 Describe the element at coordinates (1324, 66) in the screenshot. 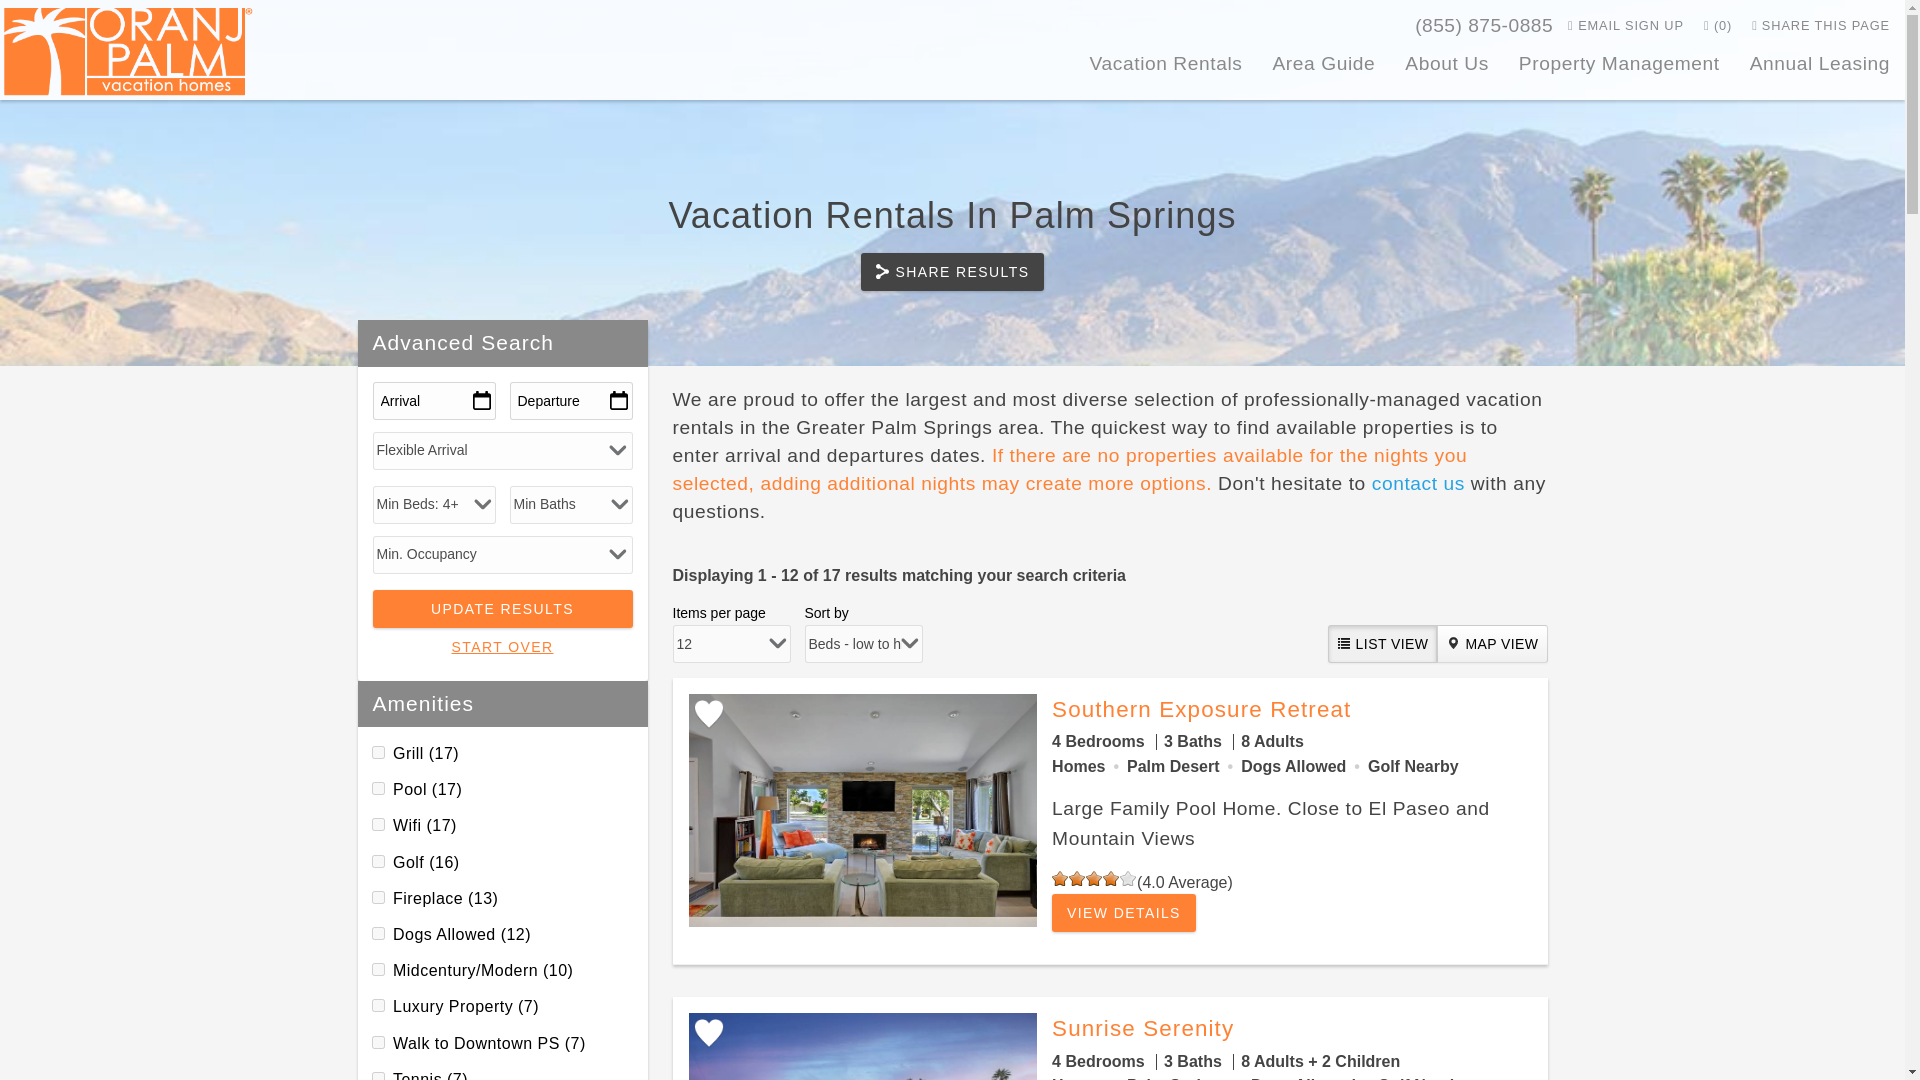

I see `Area Guide` at that location.